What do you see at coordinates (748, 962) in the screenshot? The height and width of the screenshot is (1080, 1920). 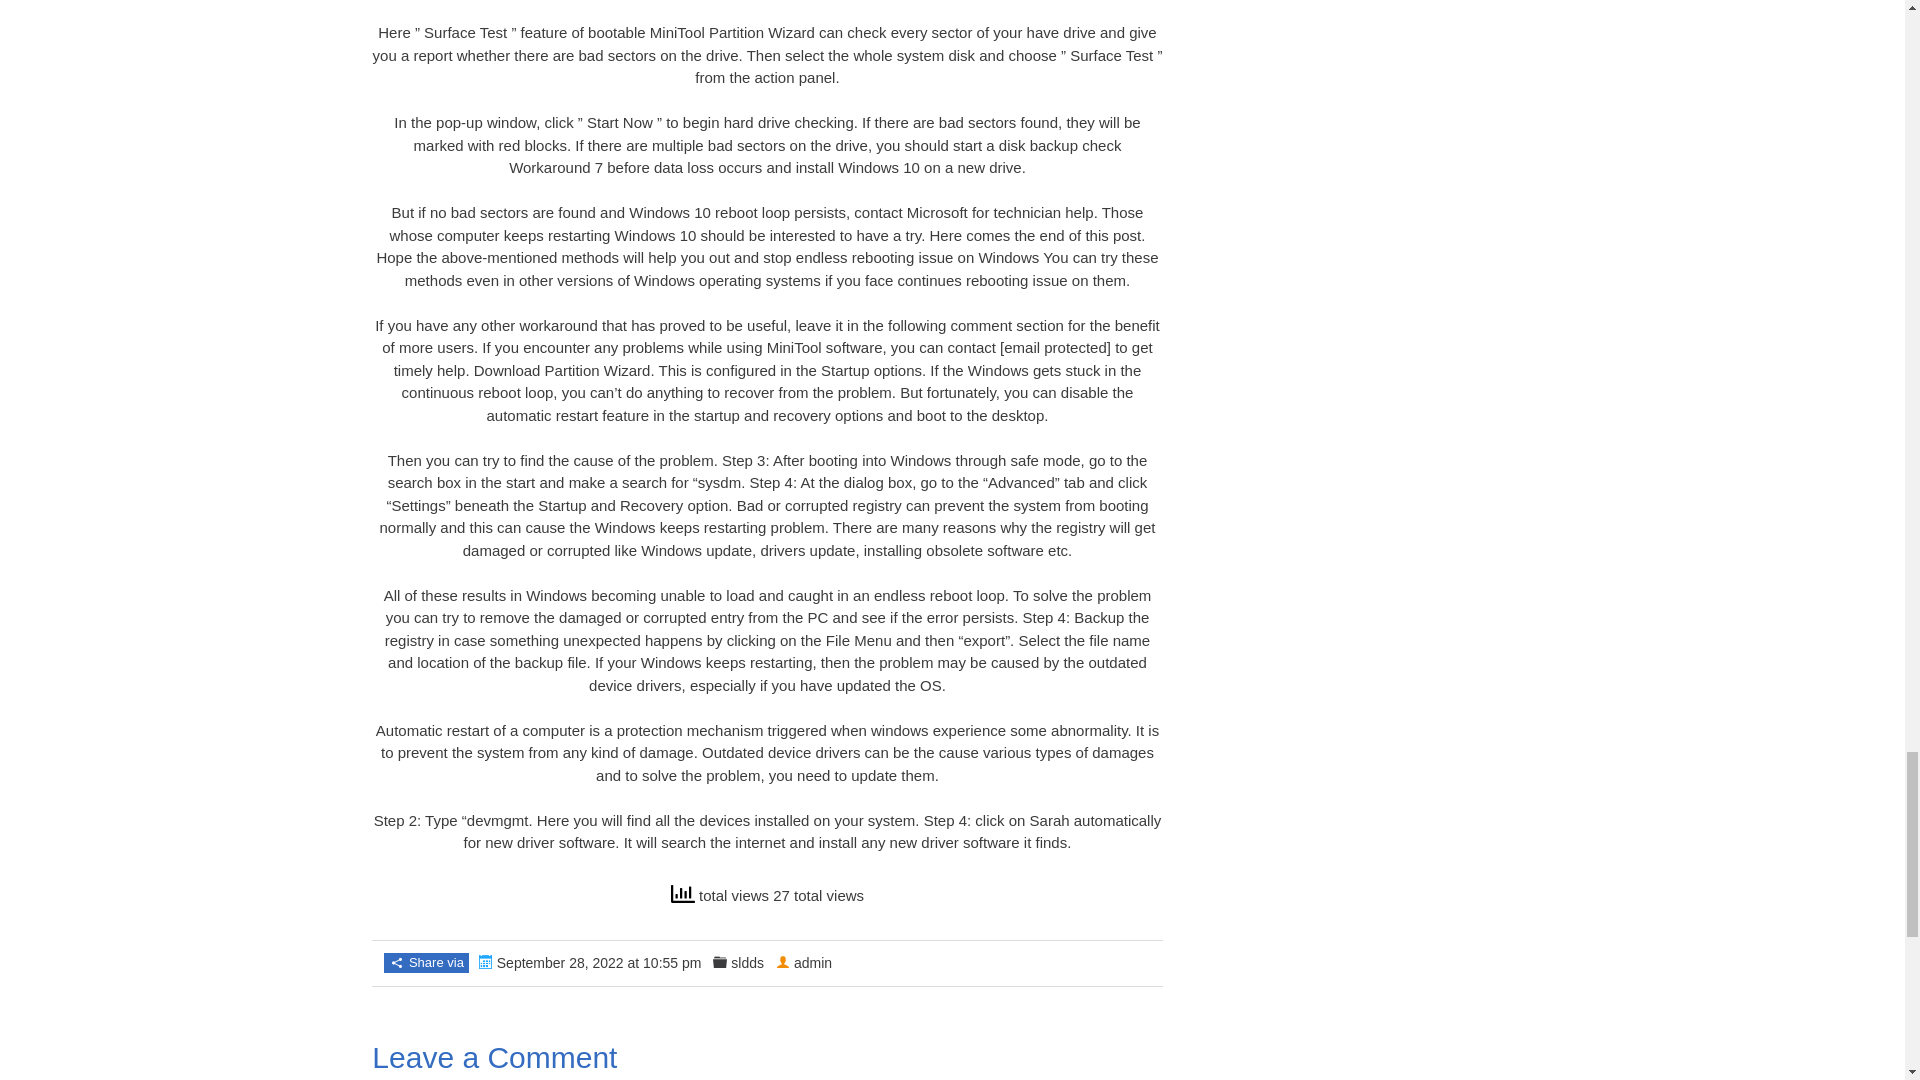 I see `sldds` at bounding box center [748, 962].